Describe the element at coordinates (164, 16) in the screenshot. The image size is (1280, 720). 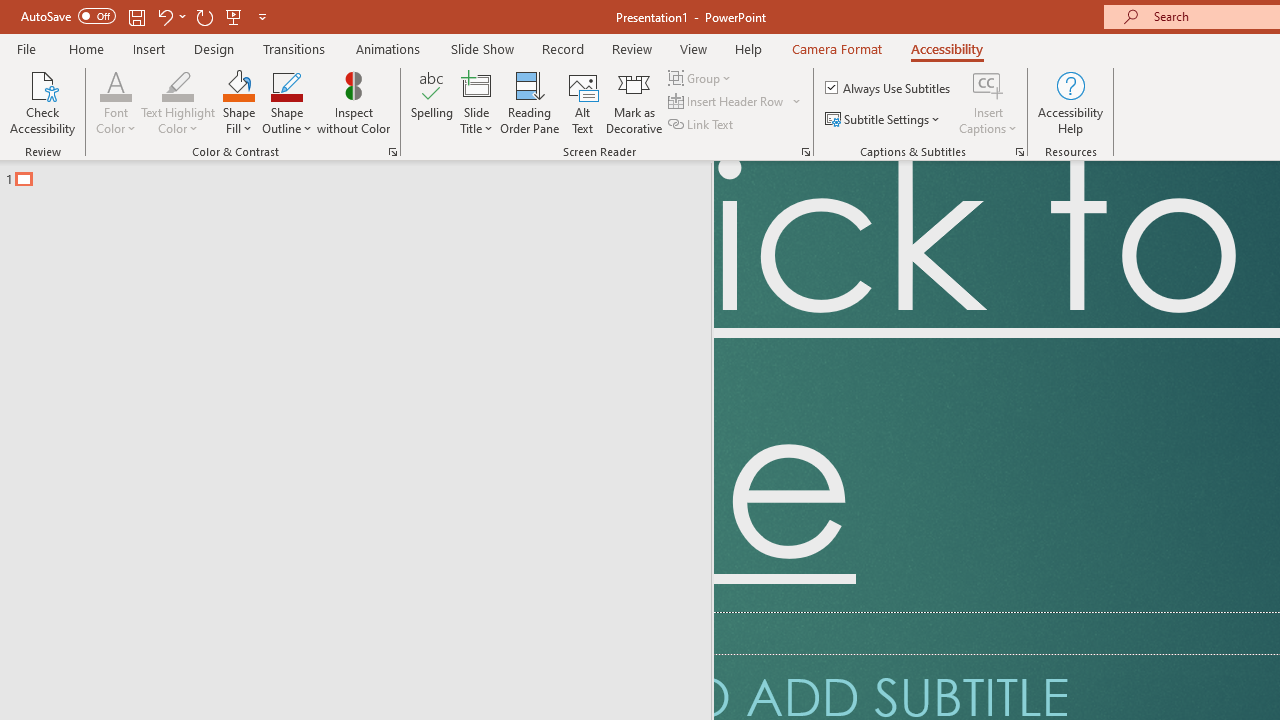
I see `Undo` at that location.